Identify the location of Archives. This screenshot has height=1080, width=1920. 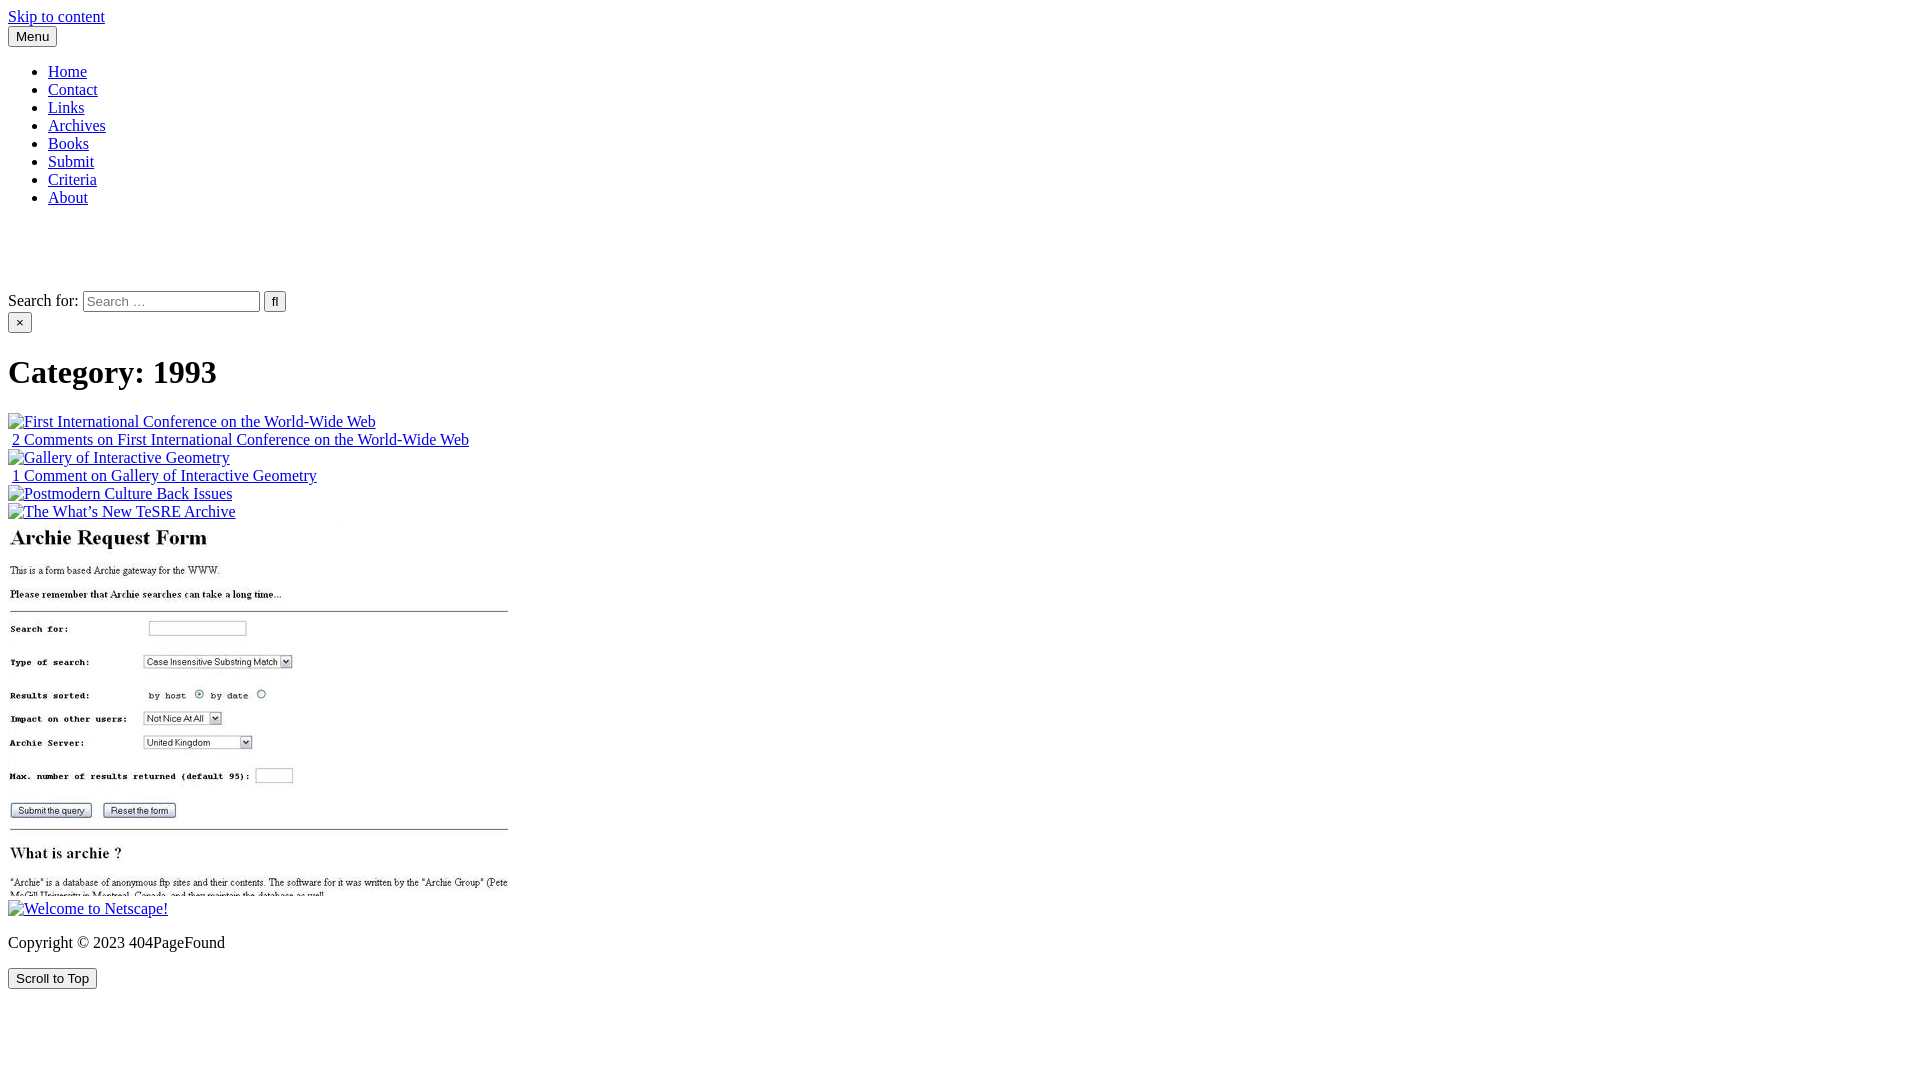
(77, 126).